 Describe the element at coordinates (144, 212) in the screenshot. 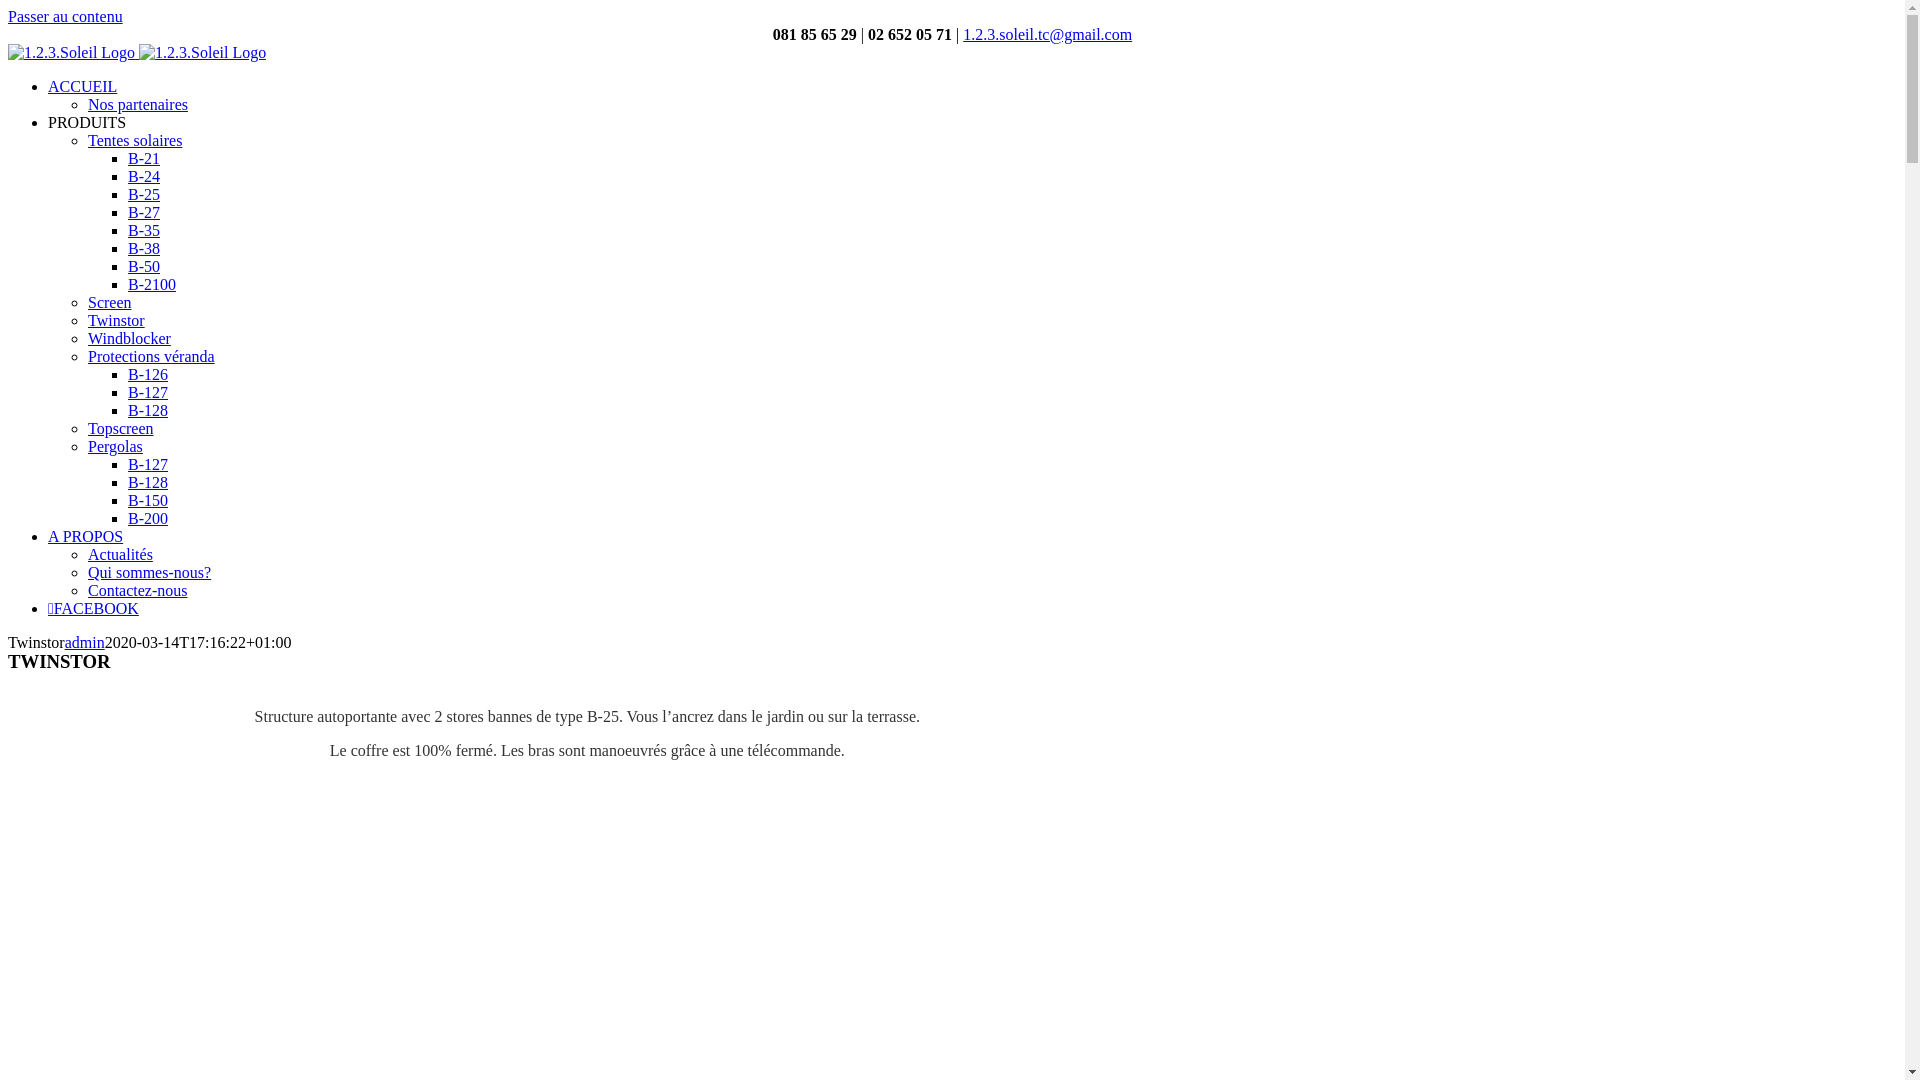

I see `B-27` at that location.